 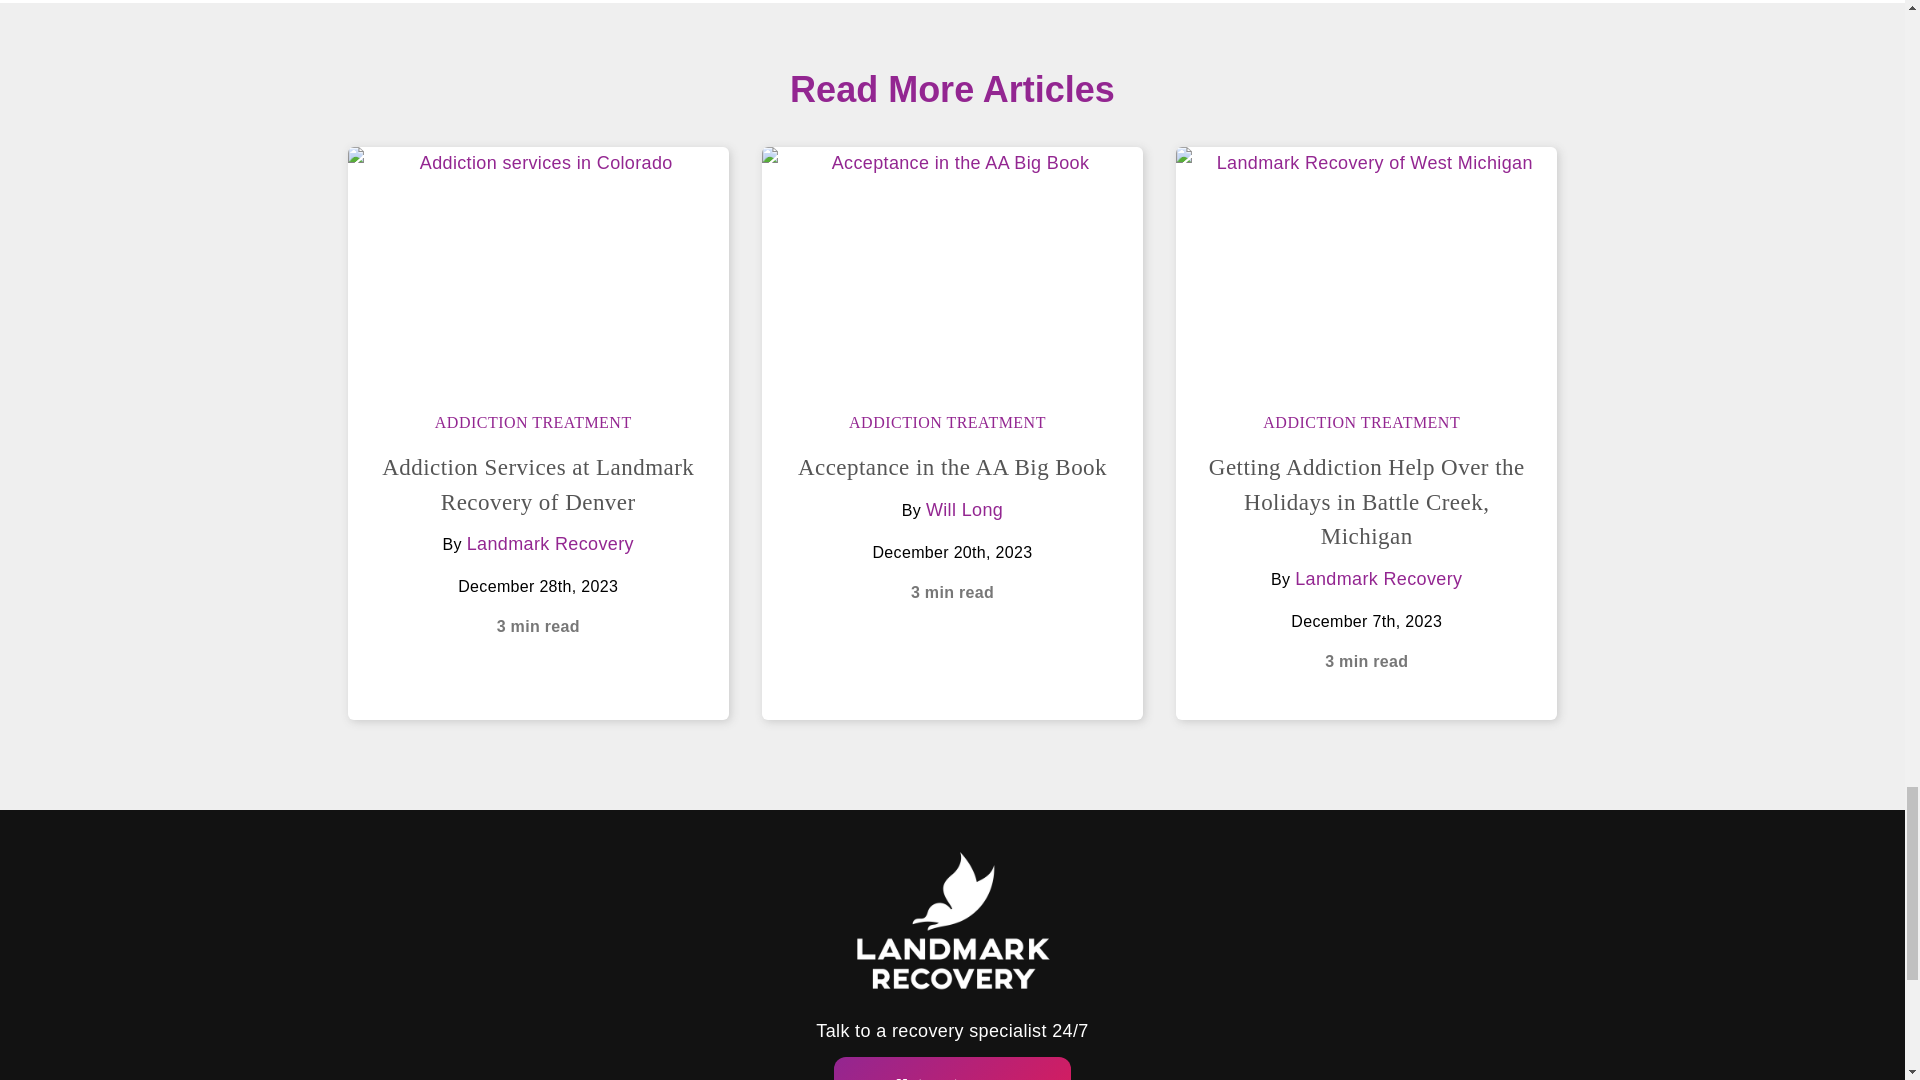 I want to click on Landmark Recovery, so click(x=550, y=544).